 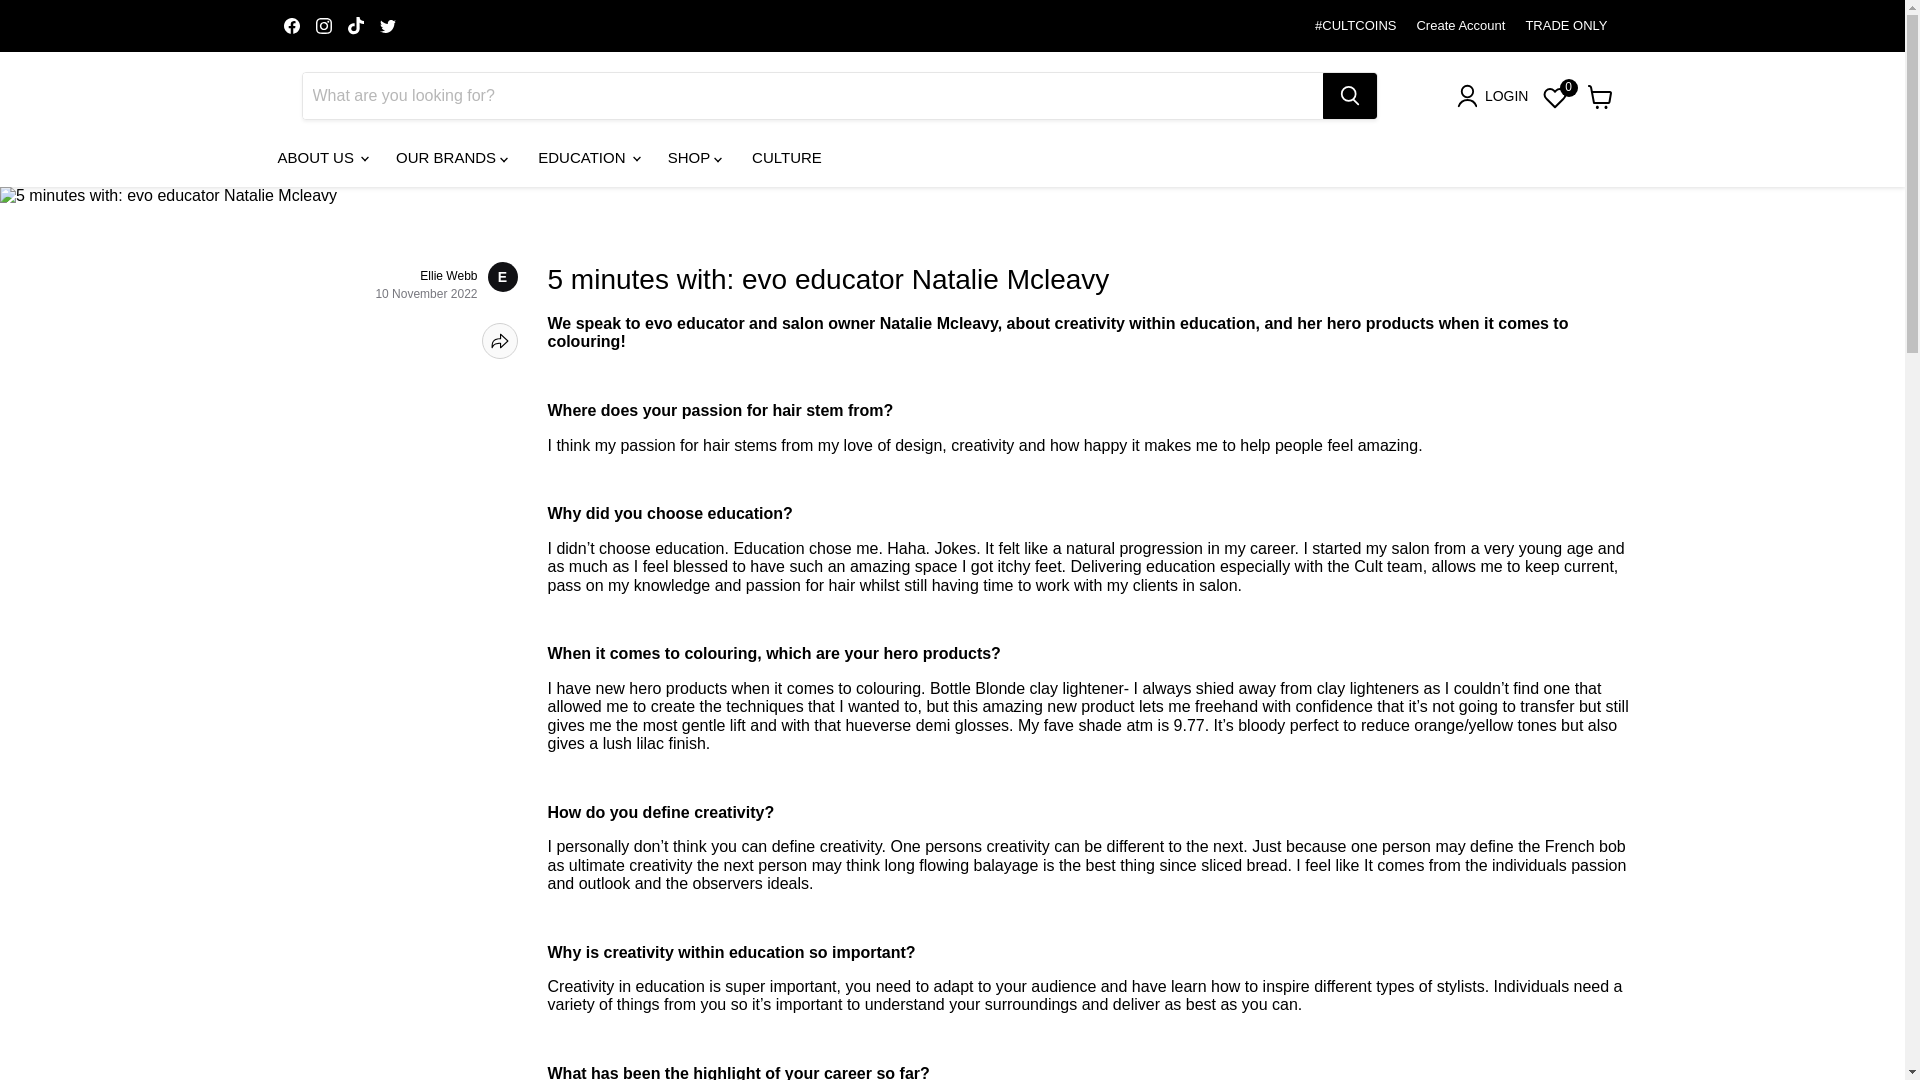 What do you see at coordinates (1600, 96) in the screenshot?
I see `View cart` at bounding box center [1600, 96].